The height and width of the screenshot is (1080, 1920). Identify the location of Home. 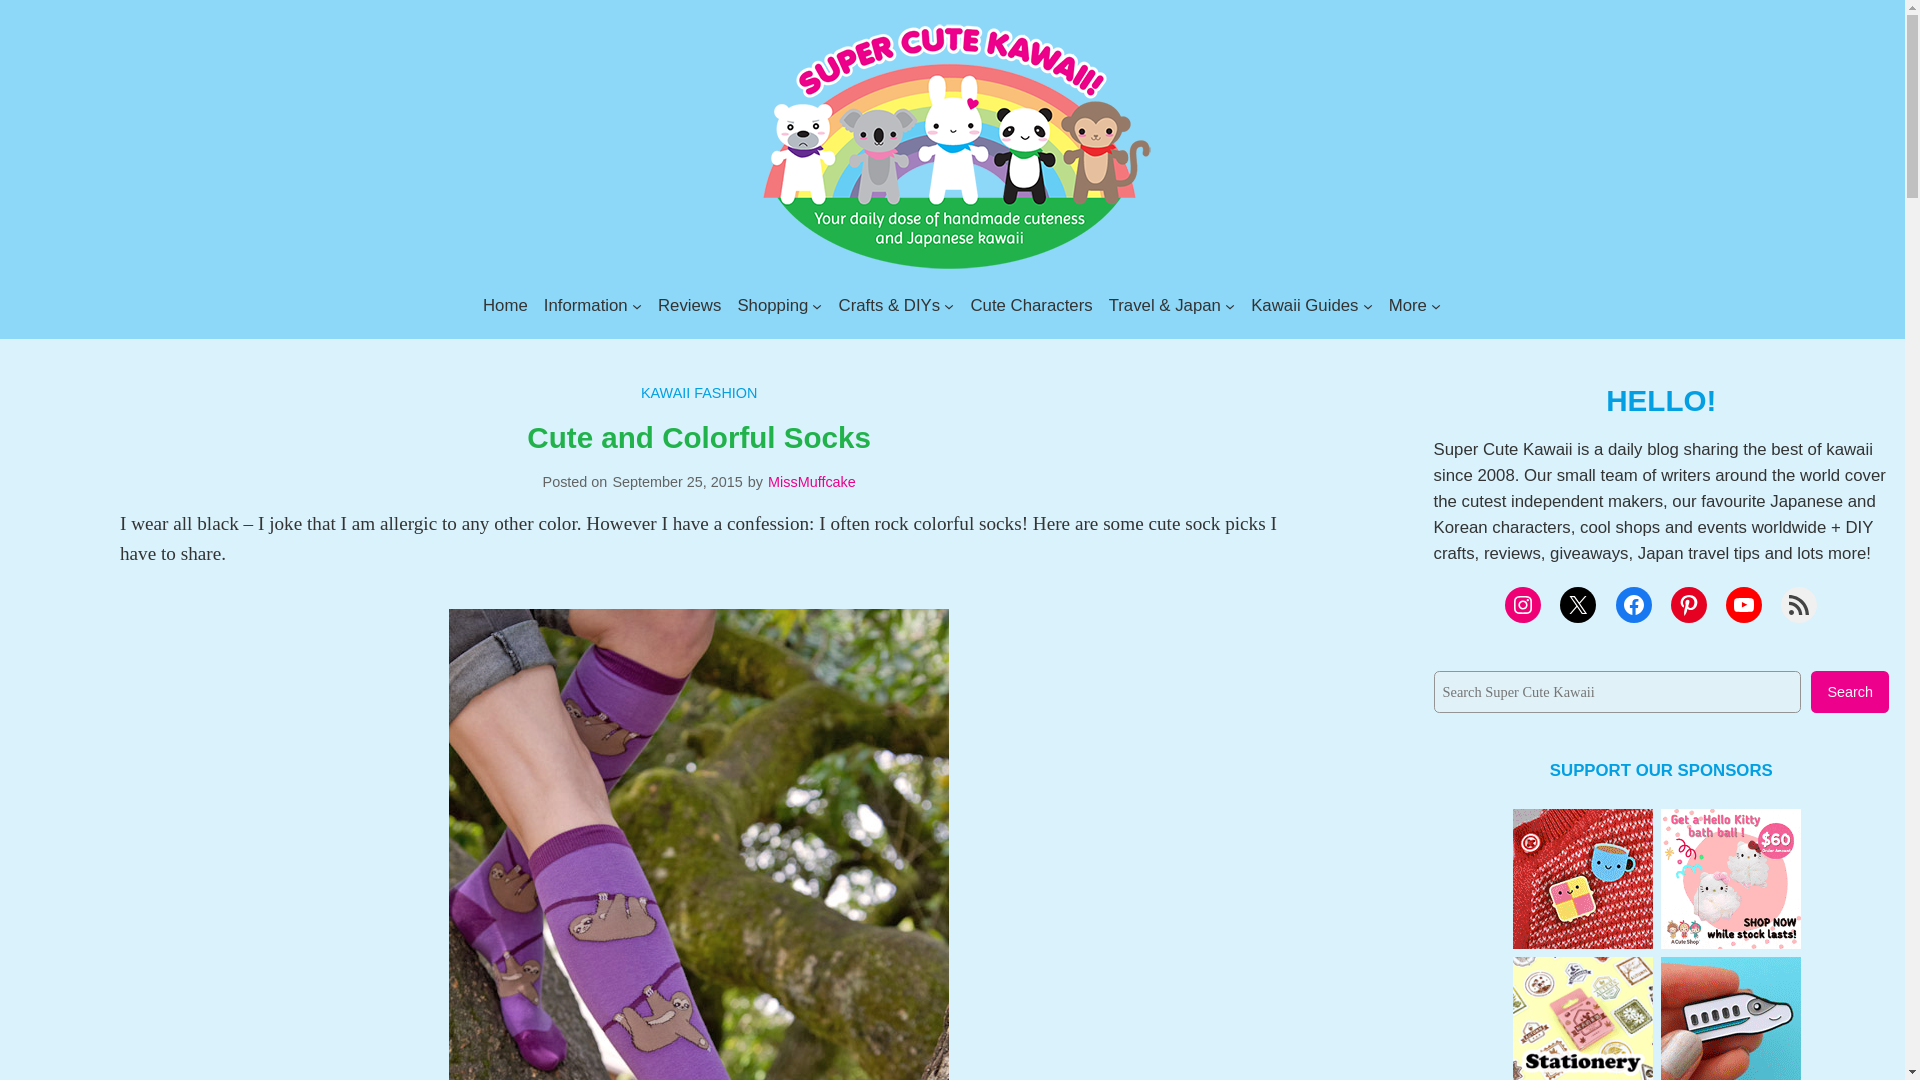
(506, 305).